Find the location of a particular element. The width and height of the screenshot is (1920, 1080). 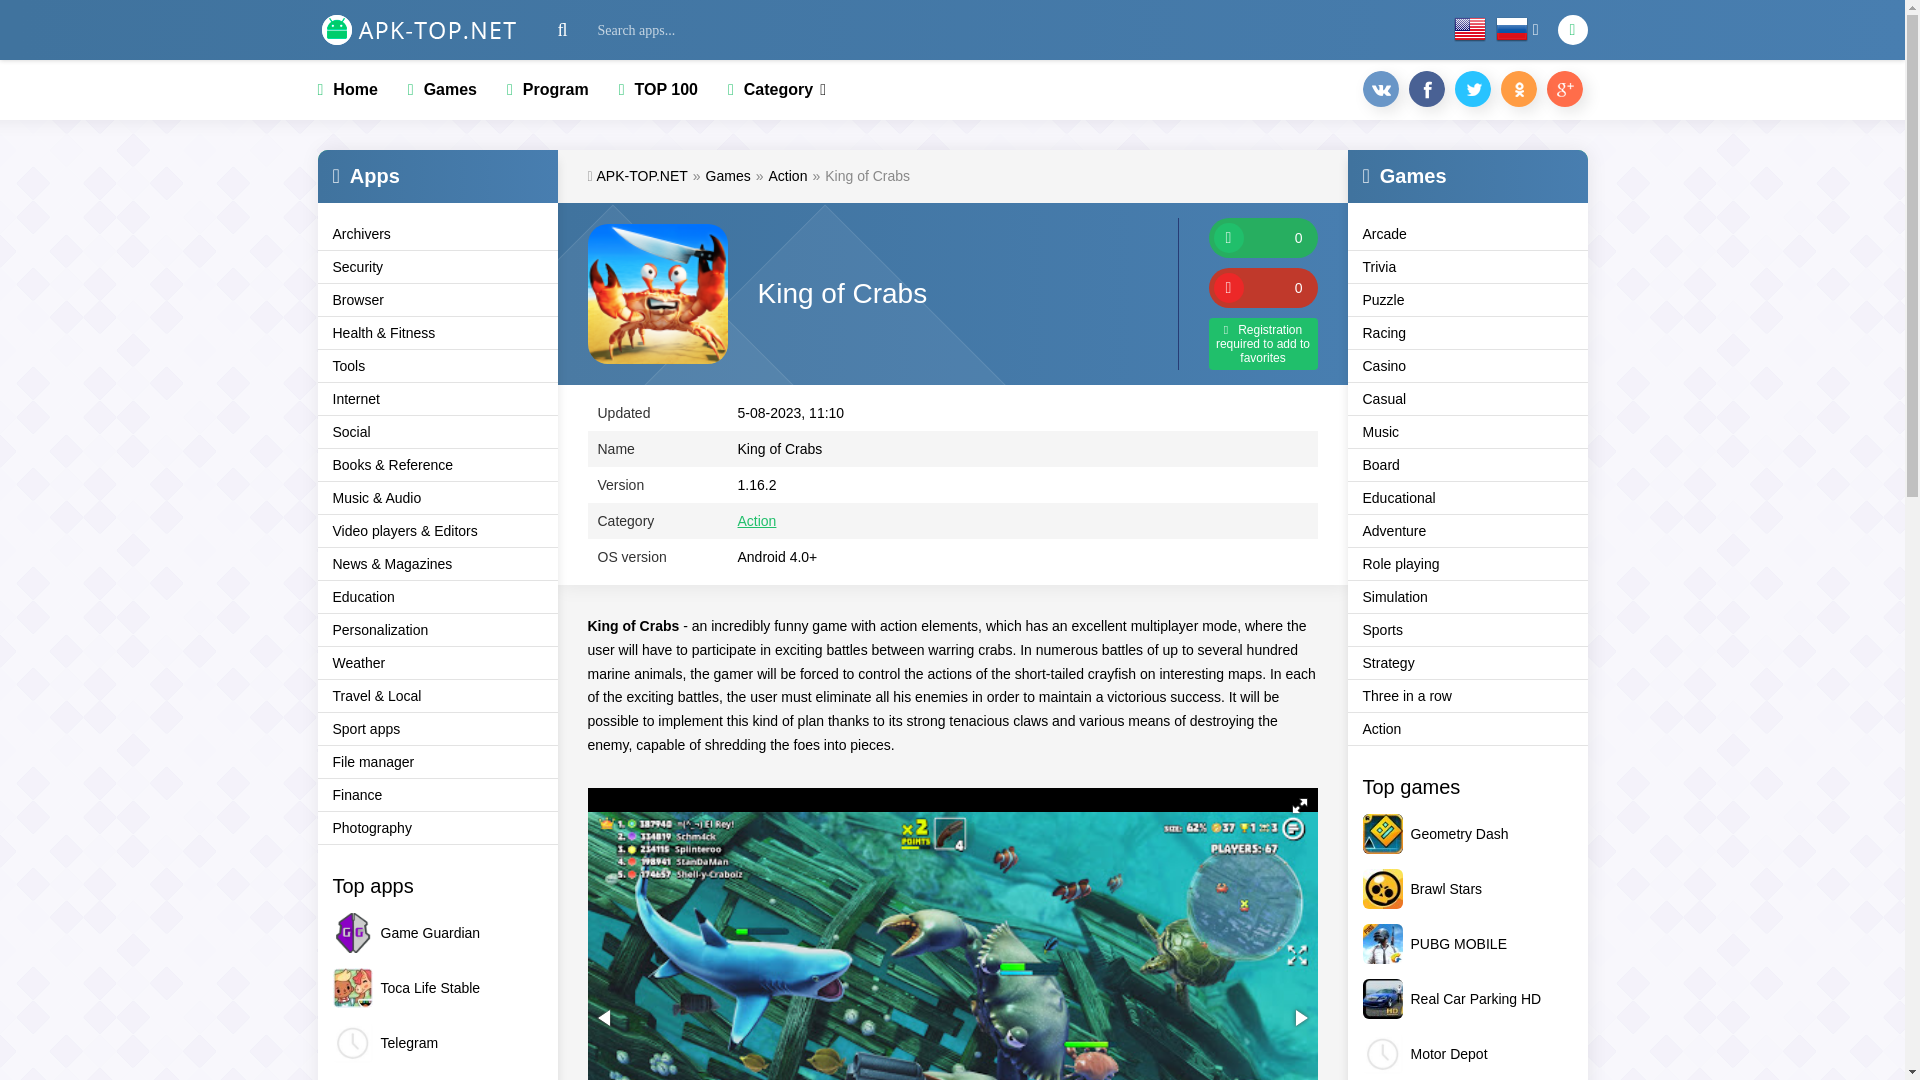

Finance is located at coordinates (438, 795).